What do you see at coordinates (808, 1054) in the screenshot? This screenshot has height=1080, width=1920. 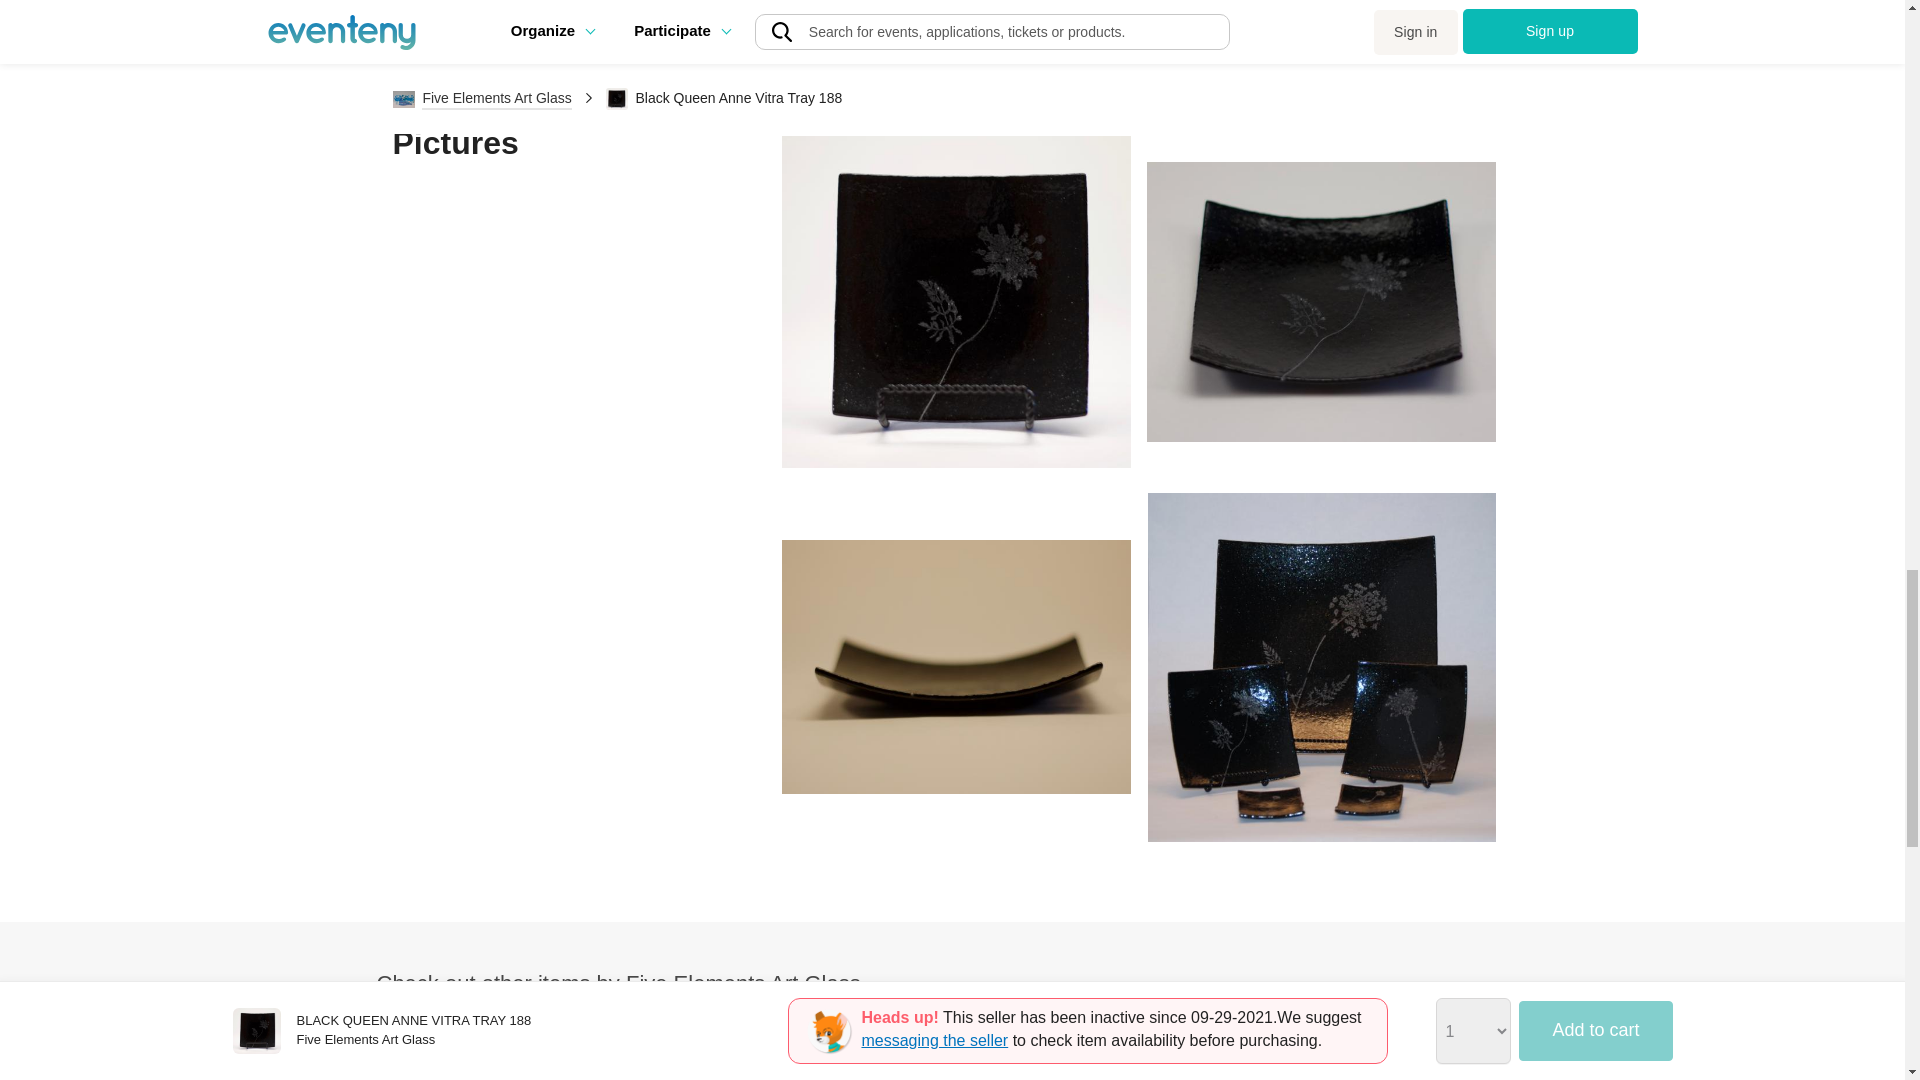 I see `View or purchase Fern Vitra Deep Bowl` at bounding box center [808, 1054].